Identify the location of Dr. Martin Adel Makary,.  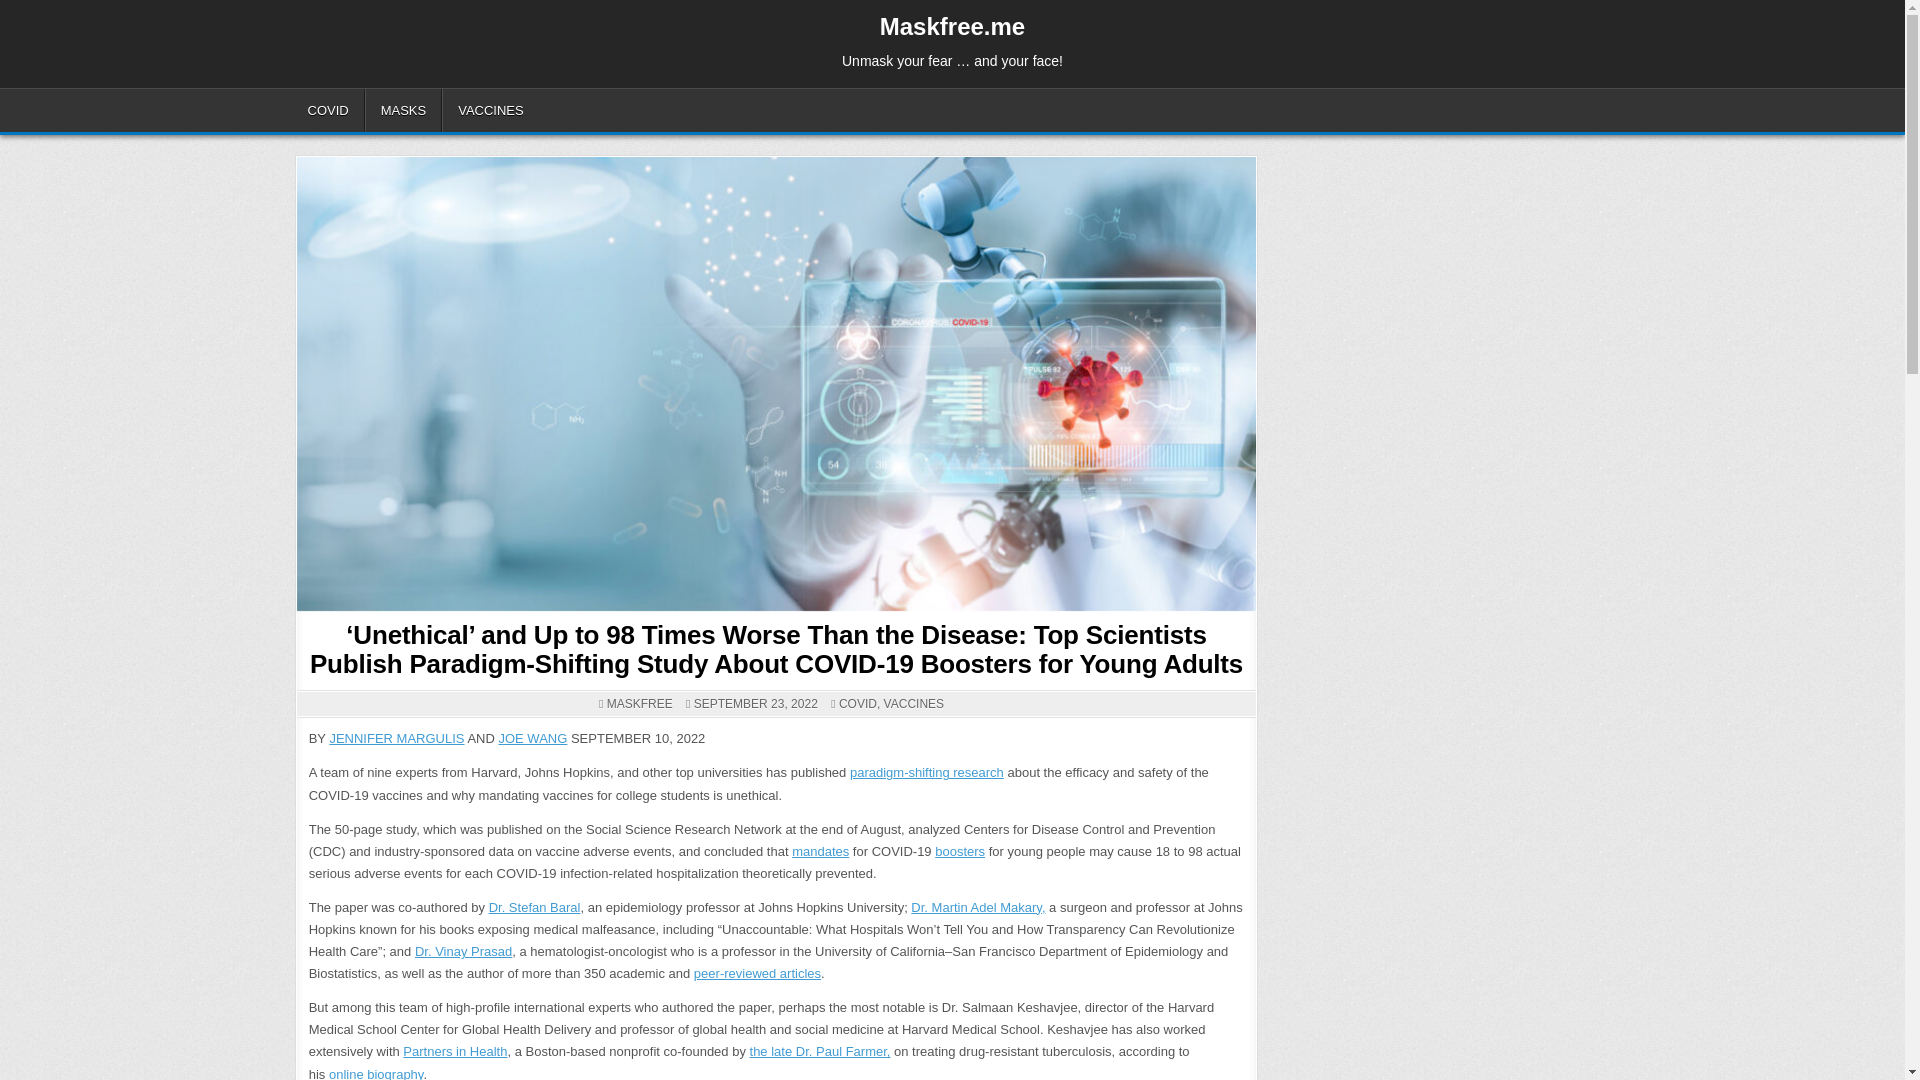
(977, 906).